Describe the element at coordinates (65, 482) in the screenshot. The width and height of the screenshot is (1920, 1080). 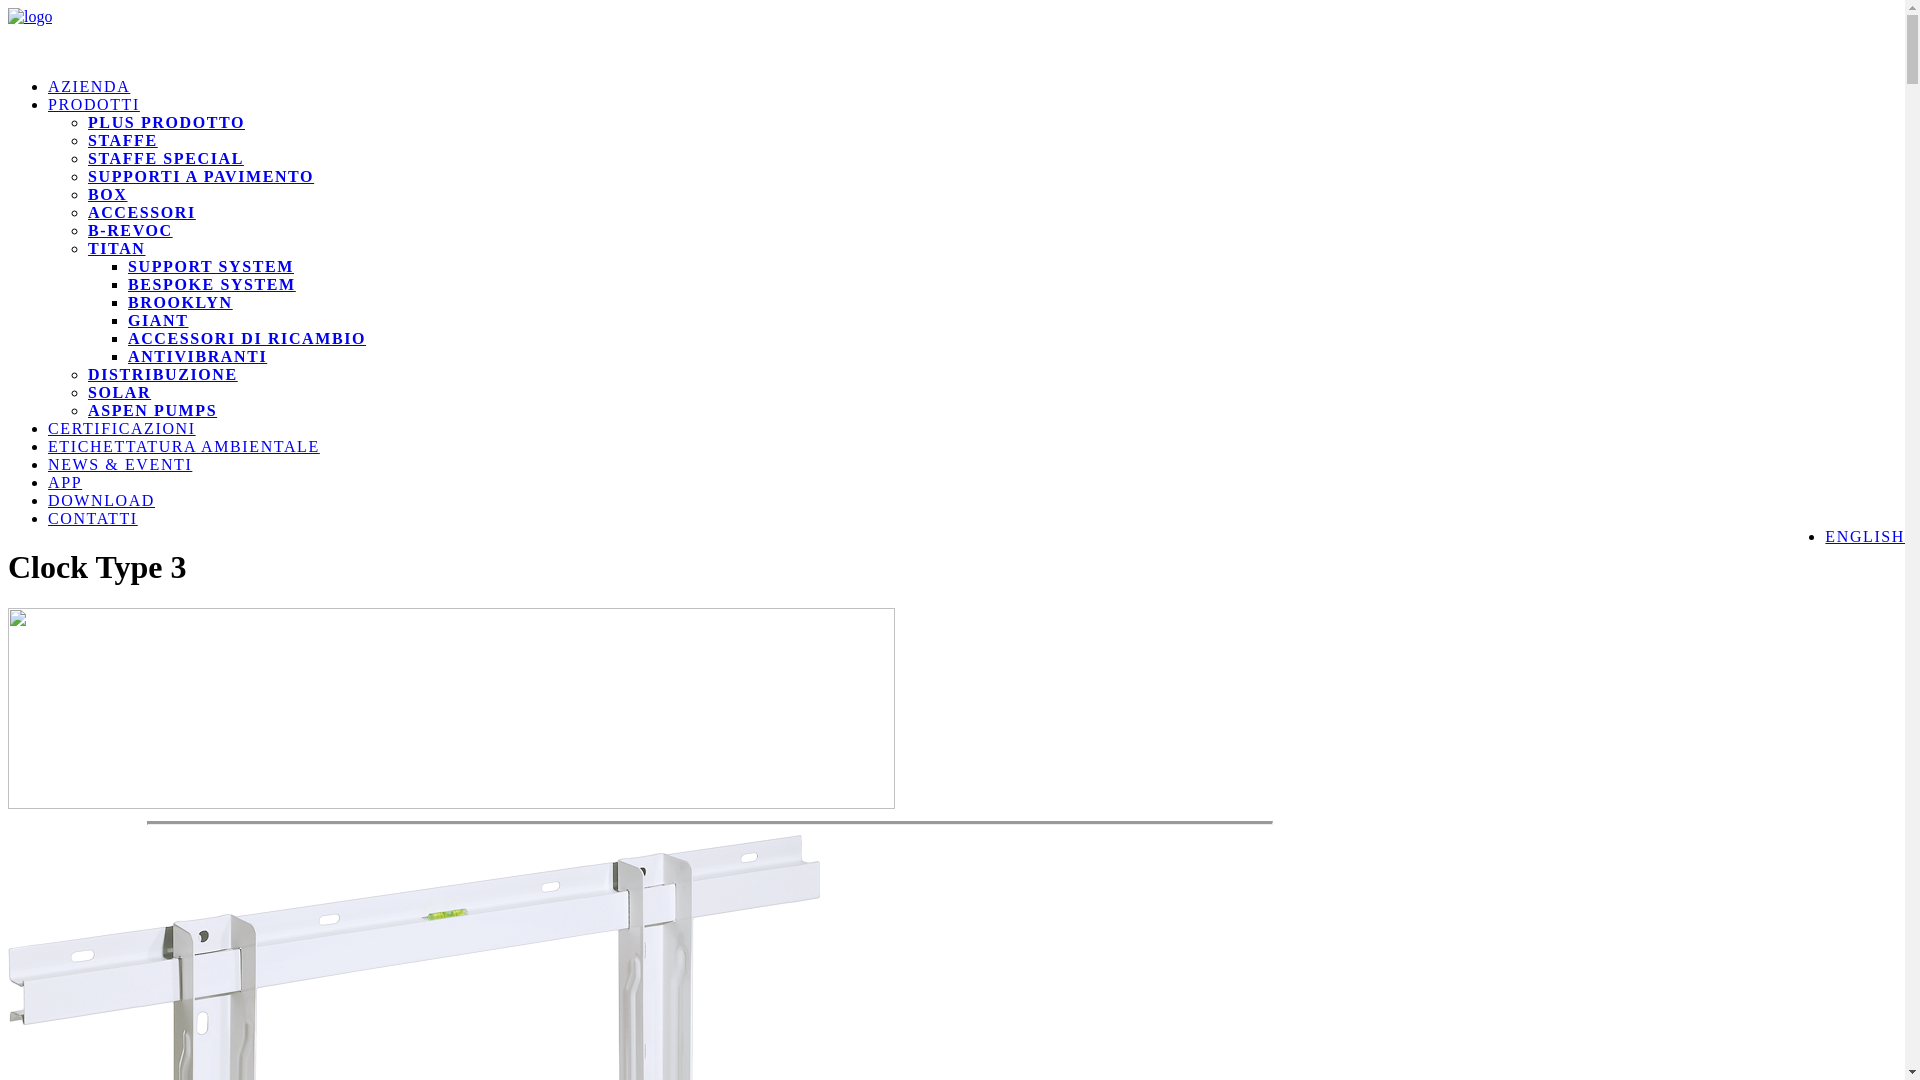
I see `APP` at that location.